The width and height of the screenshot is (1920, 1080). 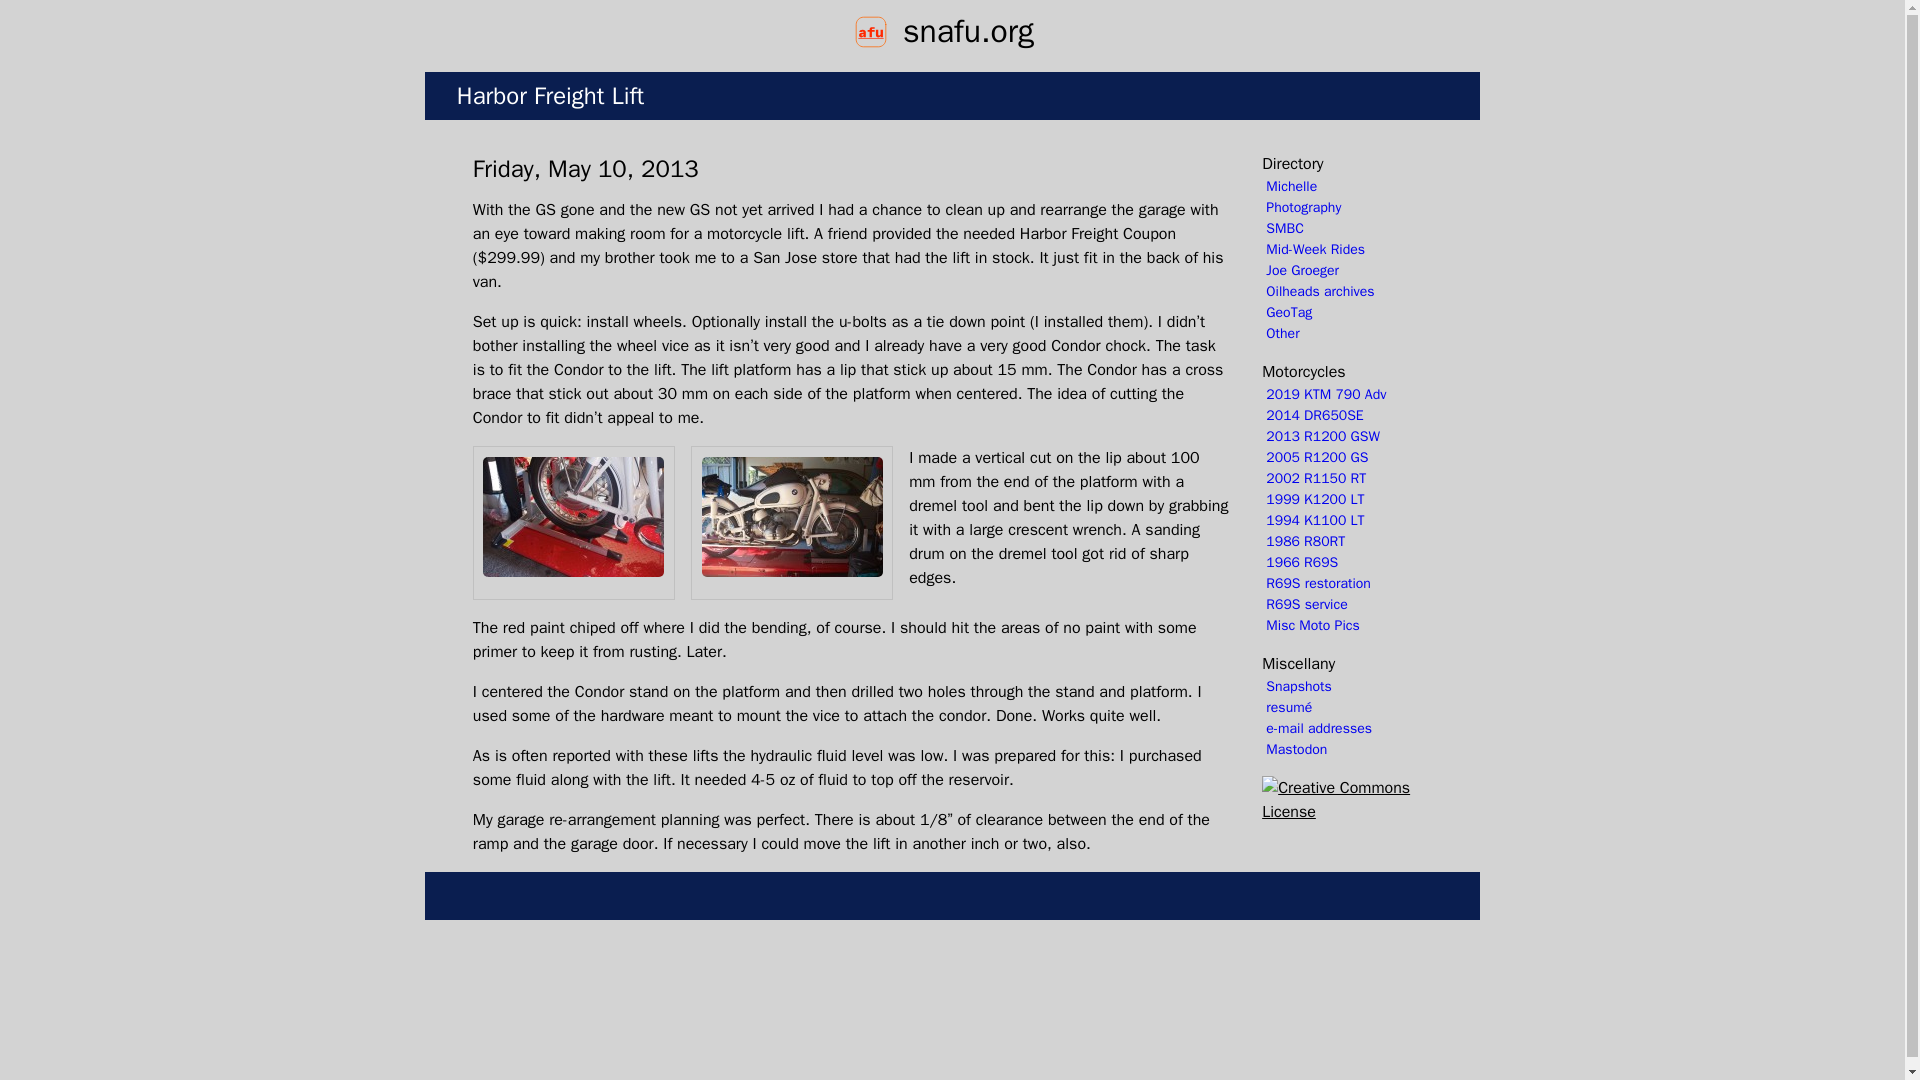 I want to click on Marc's first Beemer, so click(x=1346, y=541).